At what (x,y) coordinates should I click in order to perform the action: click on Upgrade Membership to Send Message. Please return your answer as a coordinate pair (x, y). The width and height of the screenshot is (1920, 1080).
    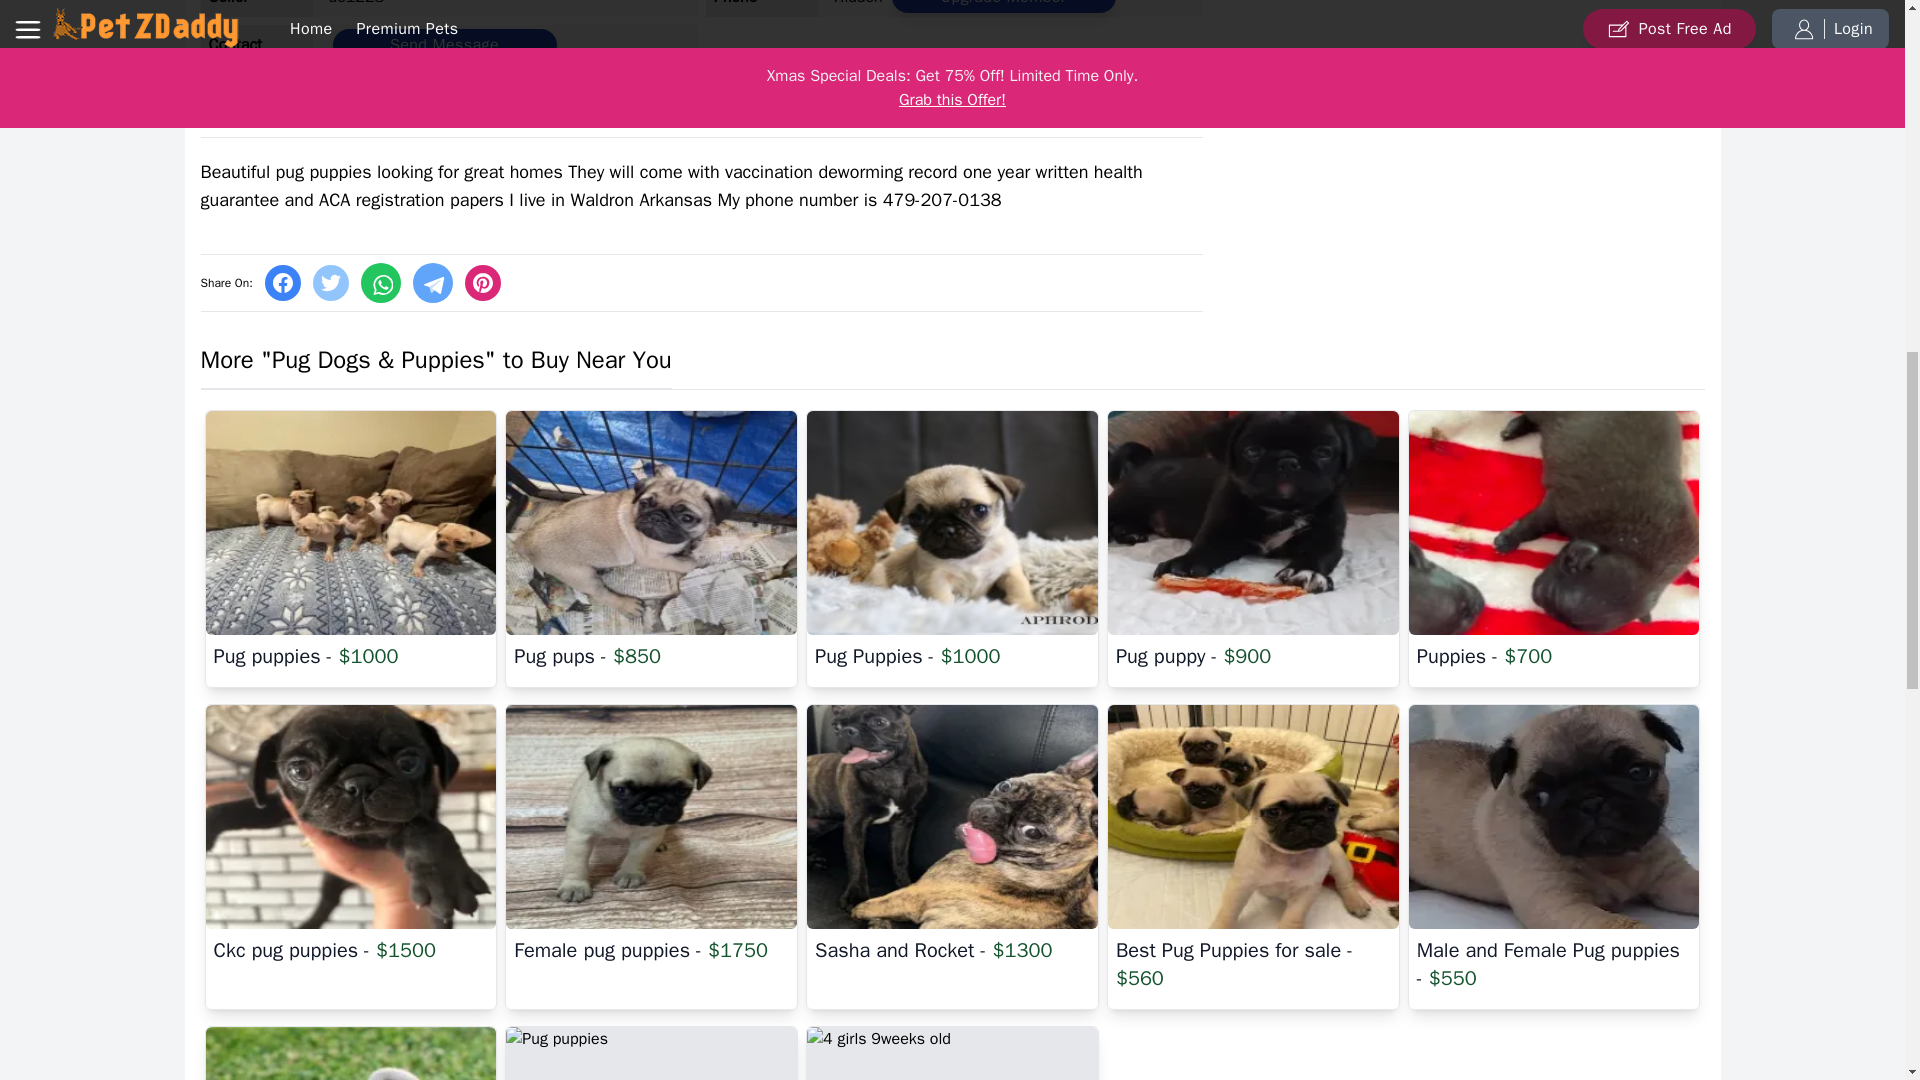
    Looking at the image, I should click on (444, 44).